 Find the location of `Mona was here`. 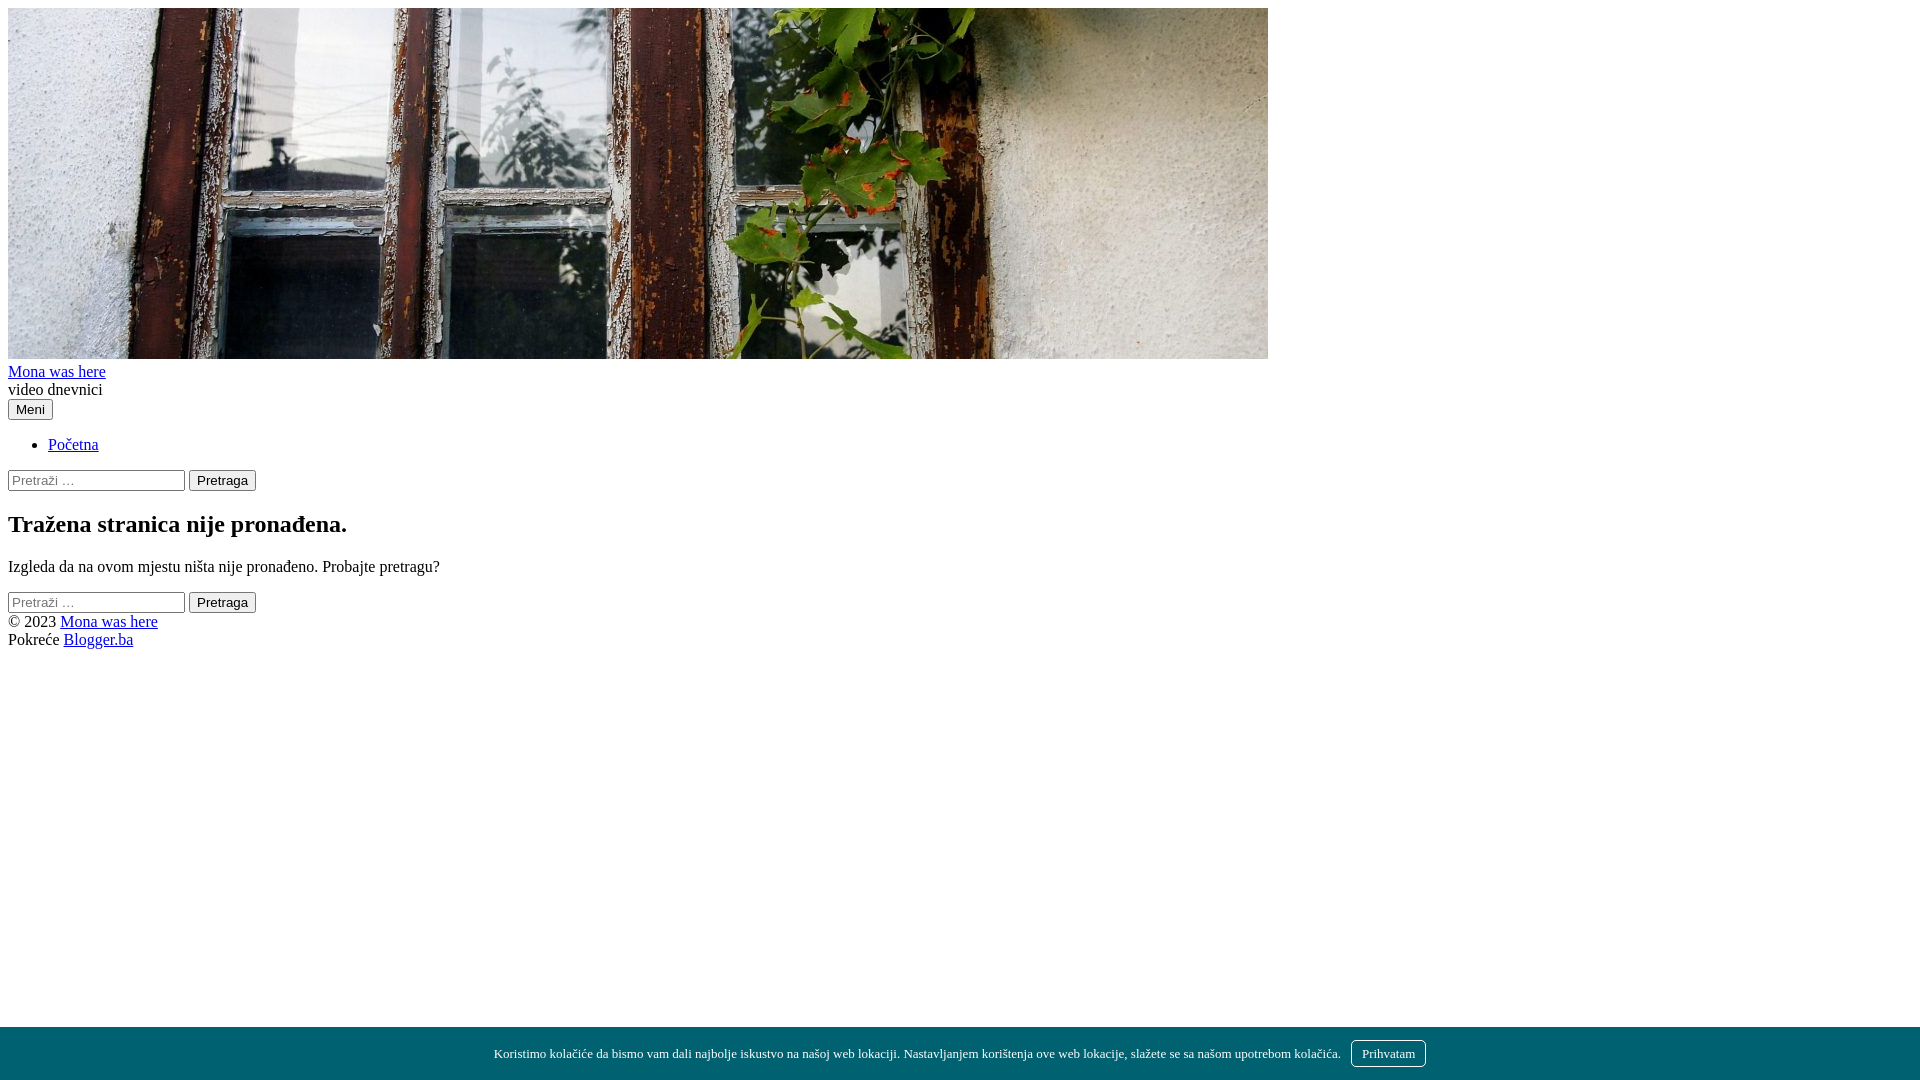

Mona was here is located at coordinates (109, 621).